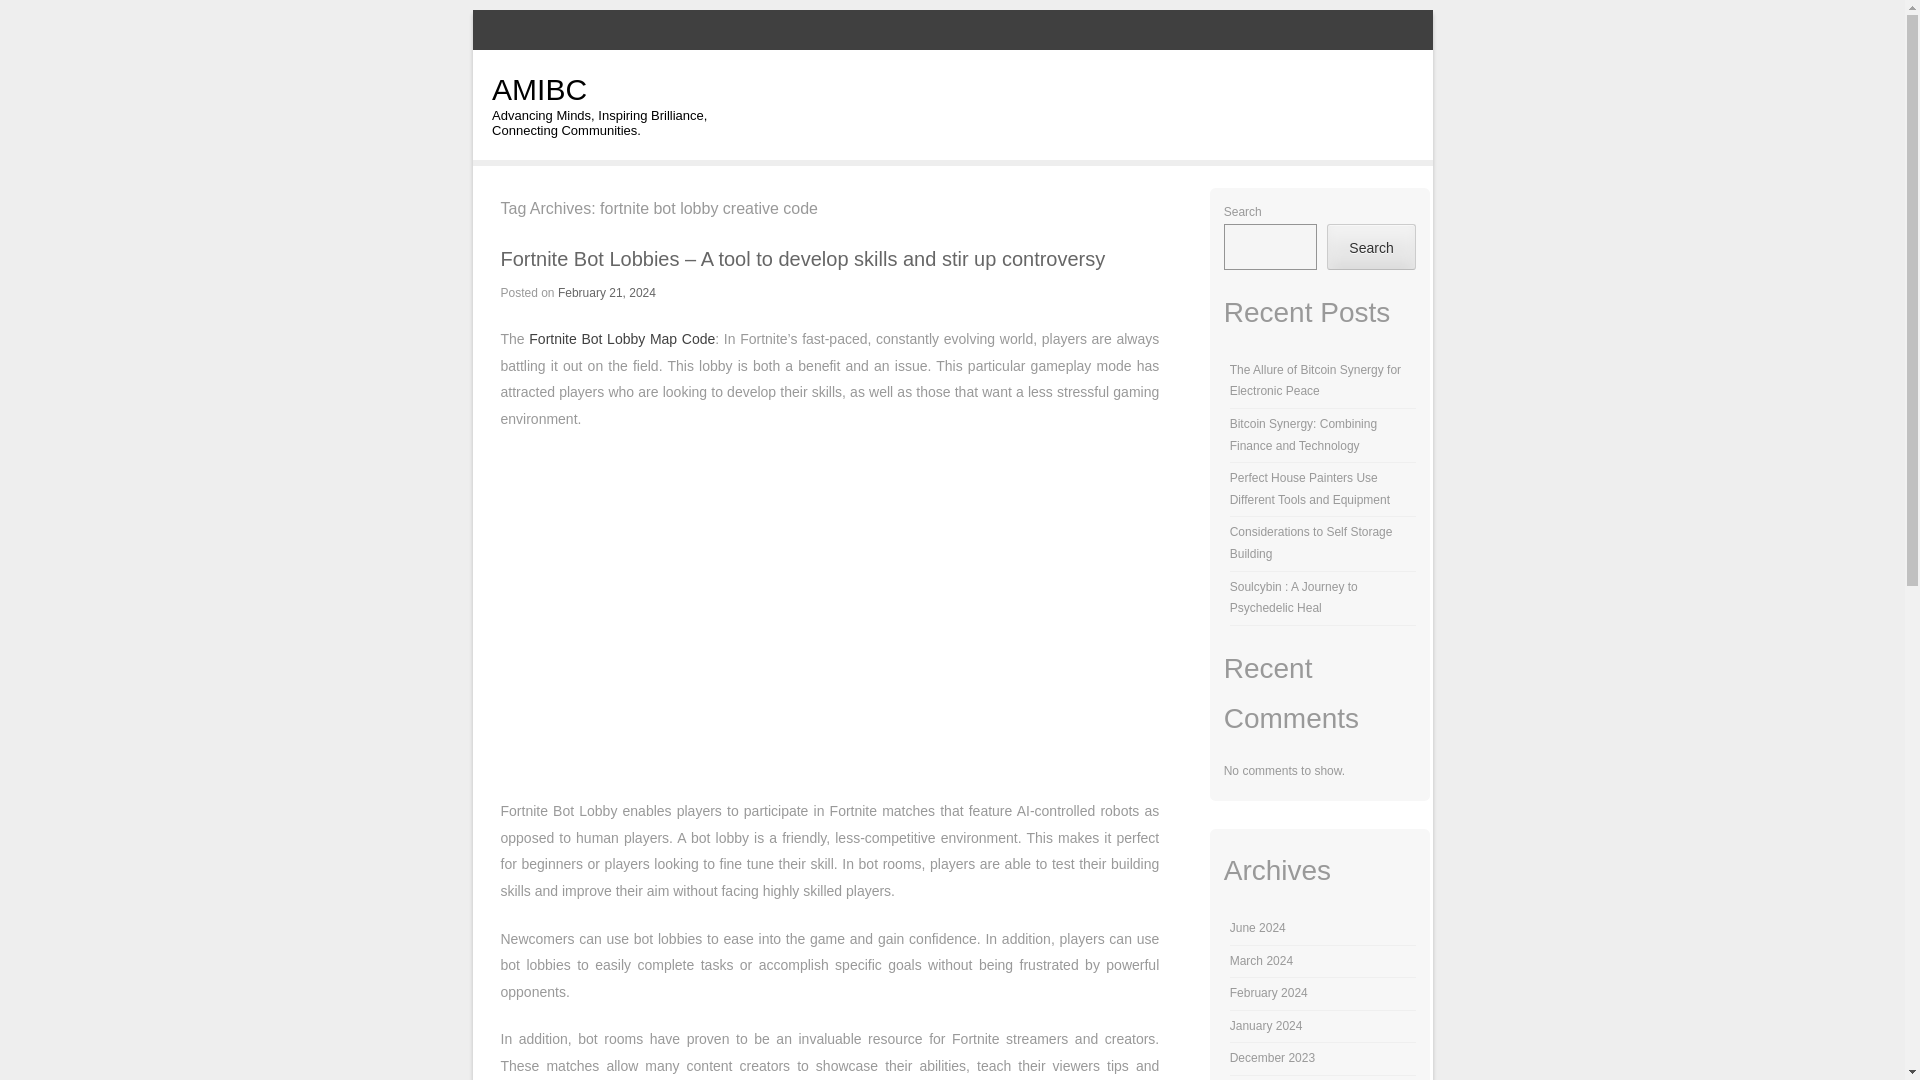 This screenshot has height=1080, width=1920. Describe the element at coordinates (1266, 1026) in the screenshot. I see `January 2024` at that location.